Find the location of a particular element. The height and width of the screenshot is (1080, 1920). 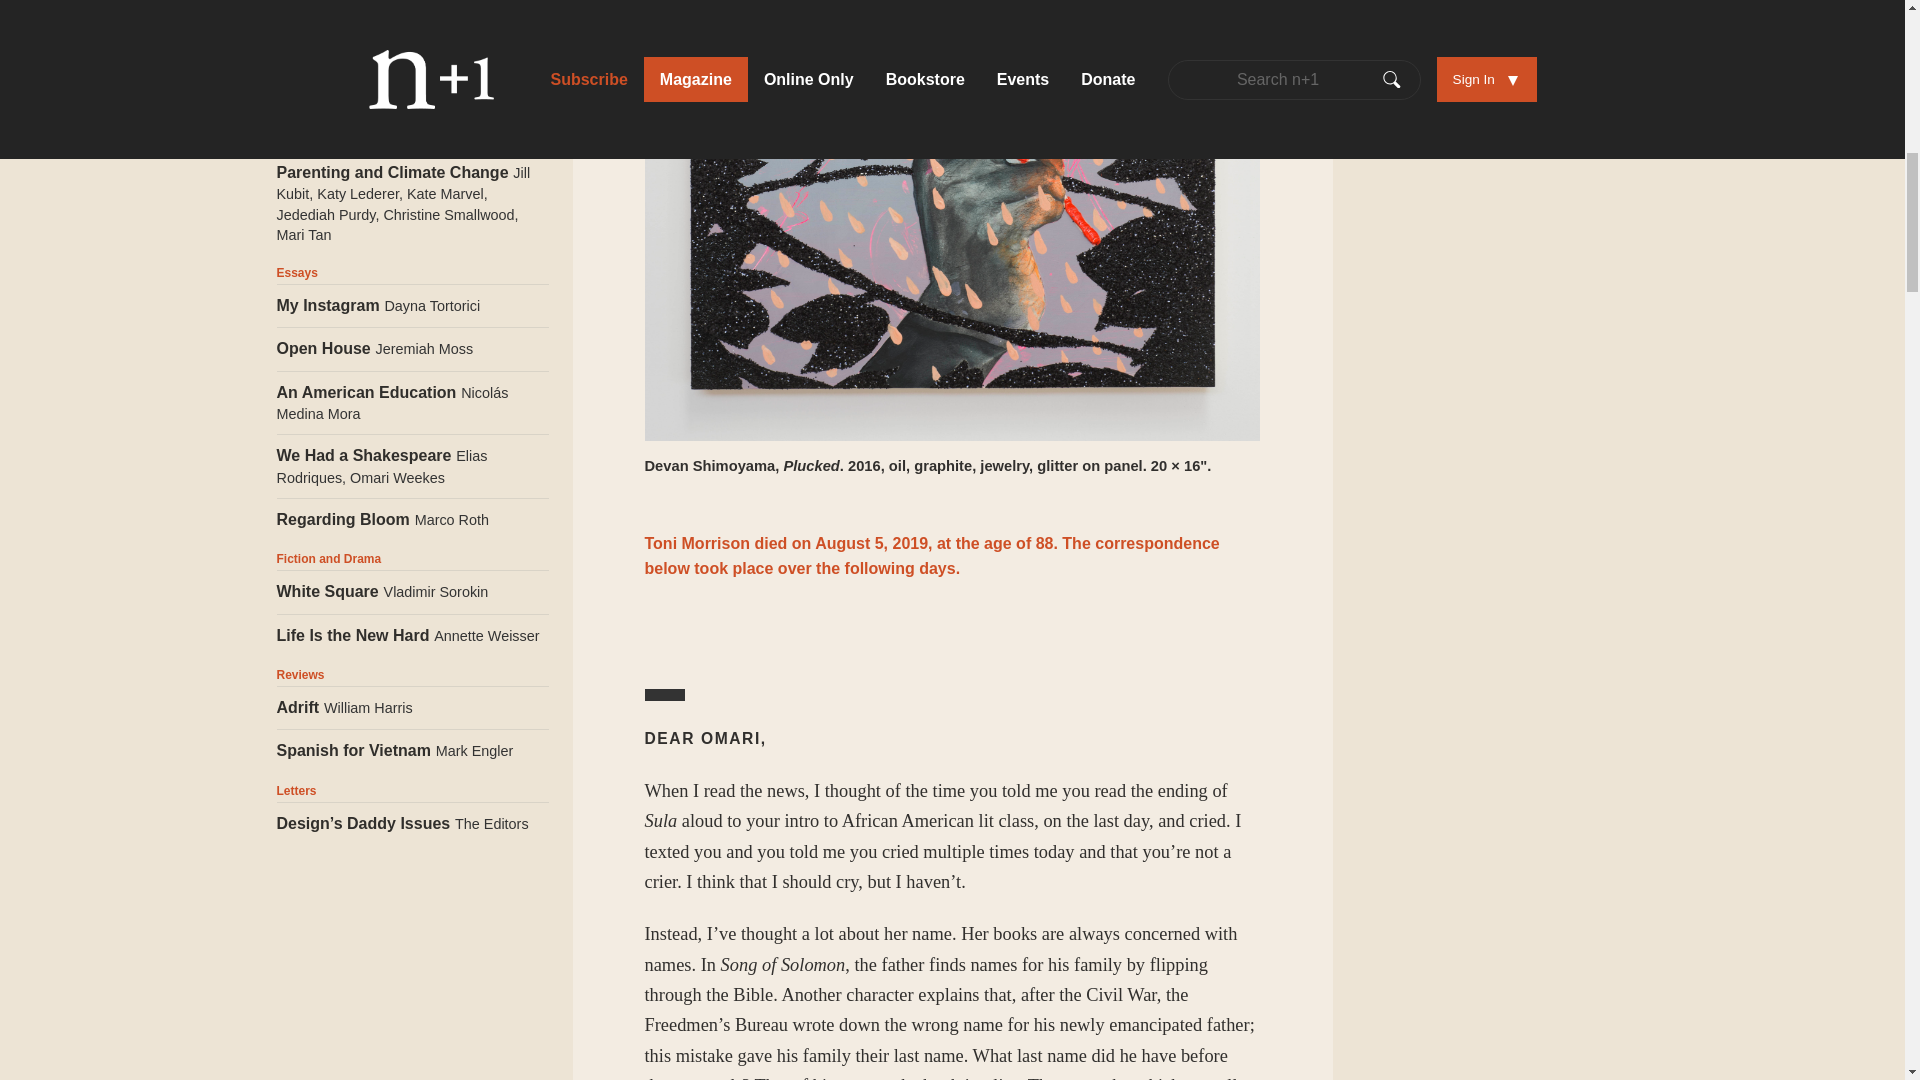

The Custom of the CapitolNausicaa Renner is located at coordinates (412, 120).